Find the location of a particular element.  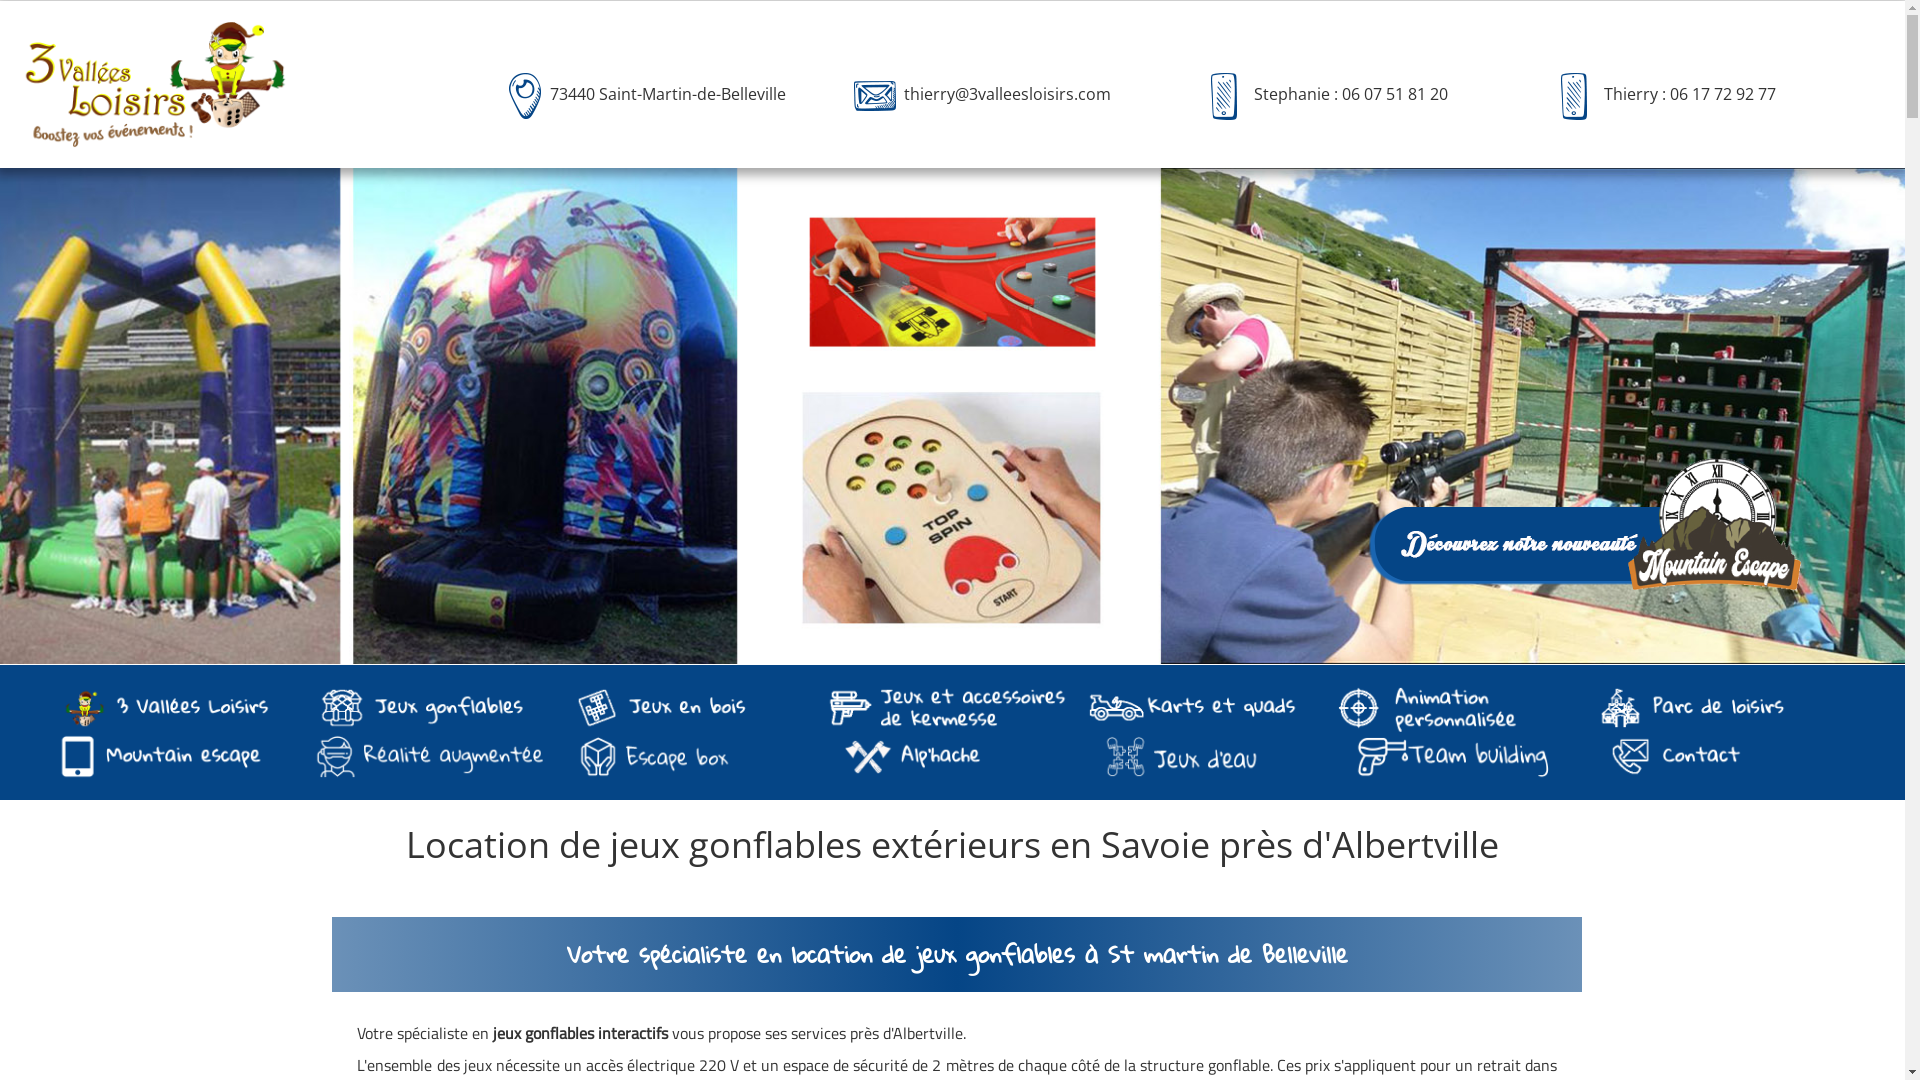

thierry@3valleesloisirs.com is located at coordinates (1008, 95).